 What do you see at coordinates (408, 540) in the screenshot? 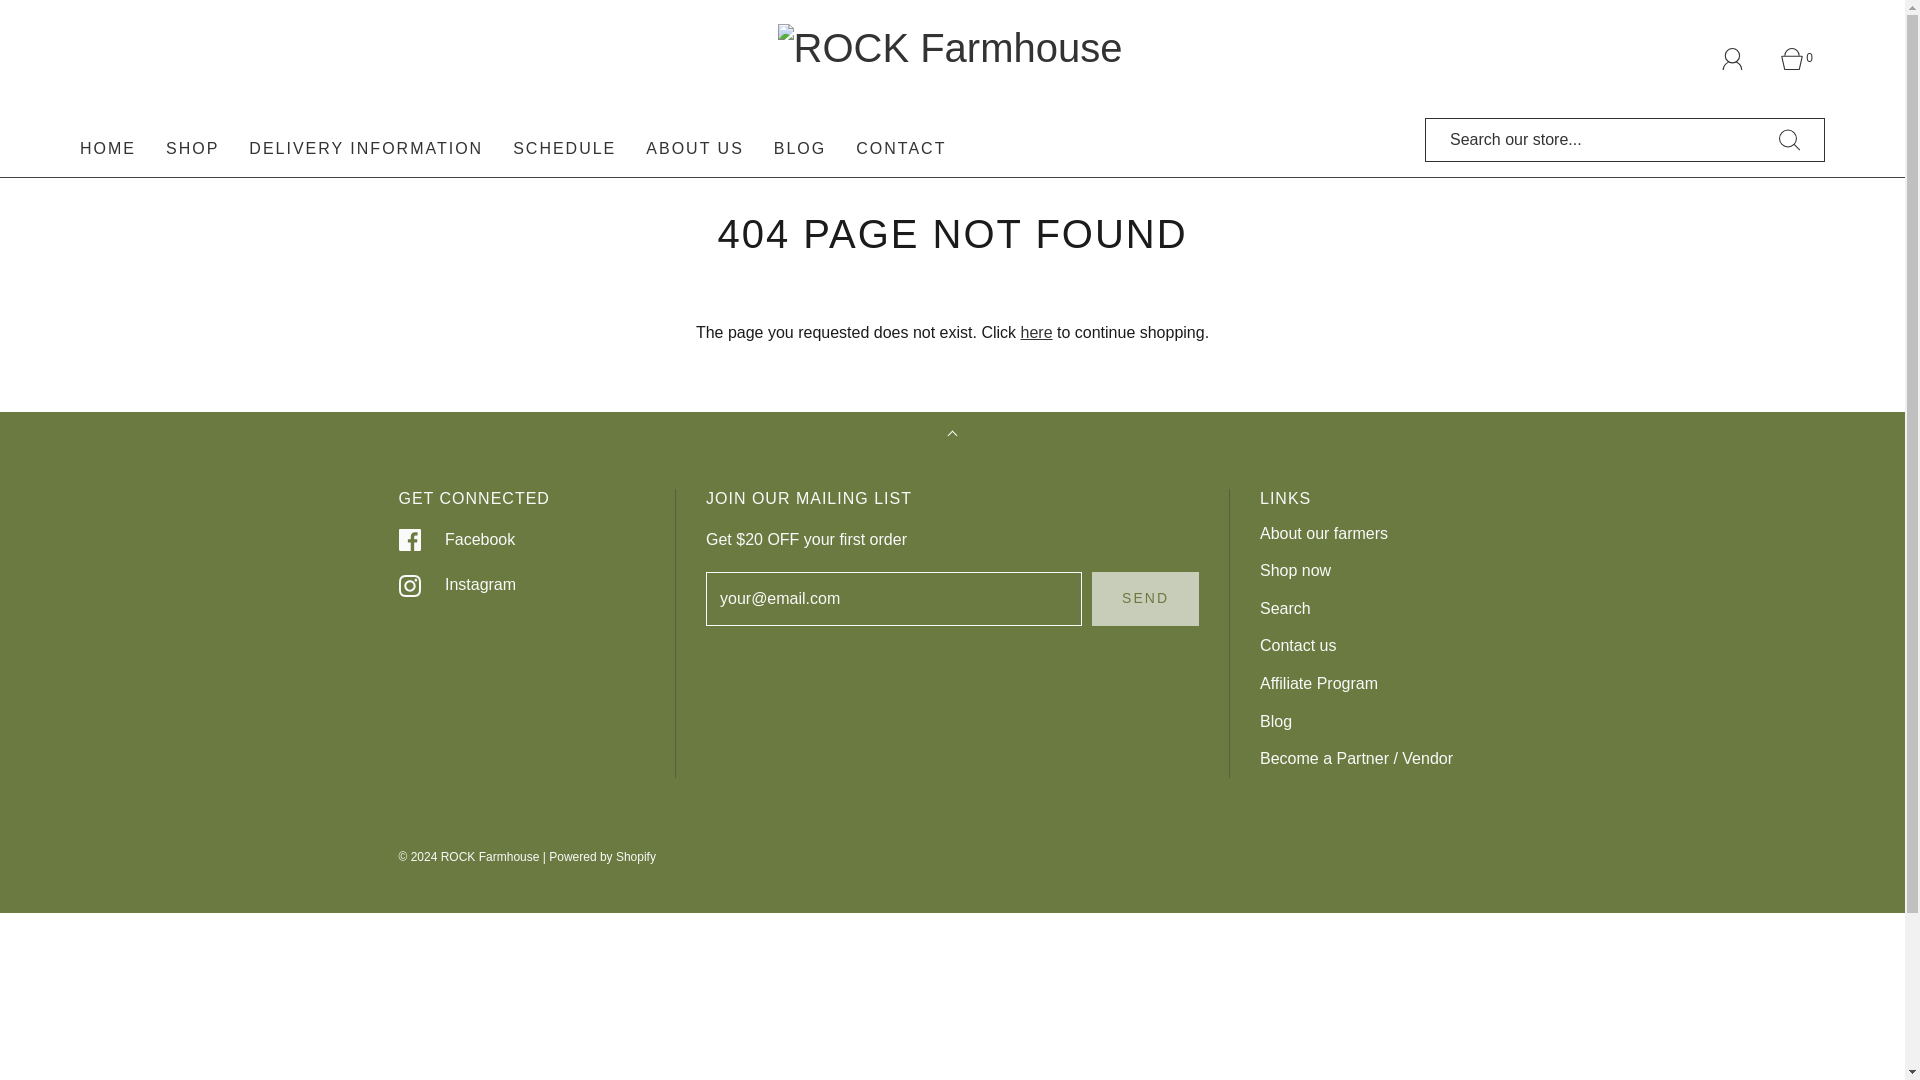
I see `Facebook icon` at bounding box center [408, 540].